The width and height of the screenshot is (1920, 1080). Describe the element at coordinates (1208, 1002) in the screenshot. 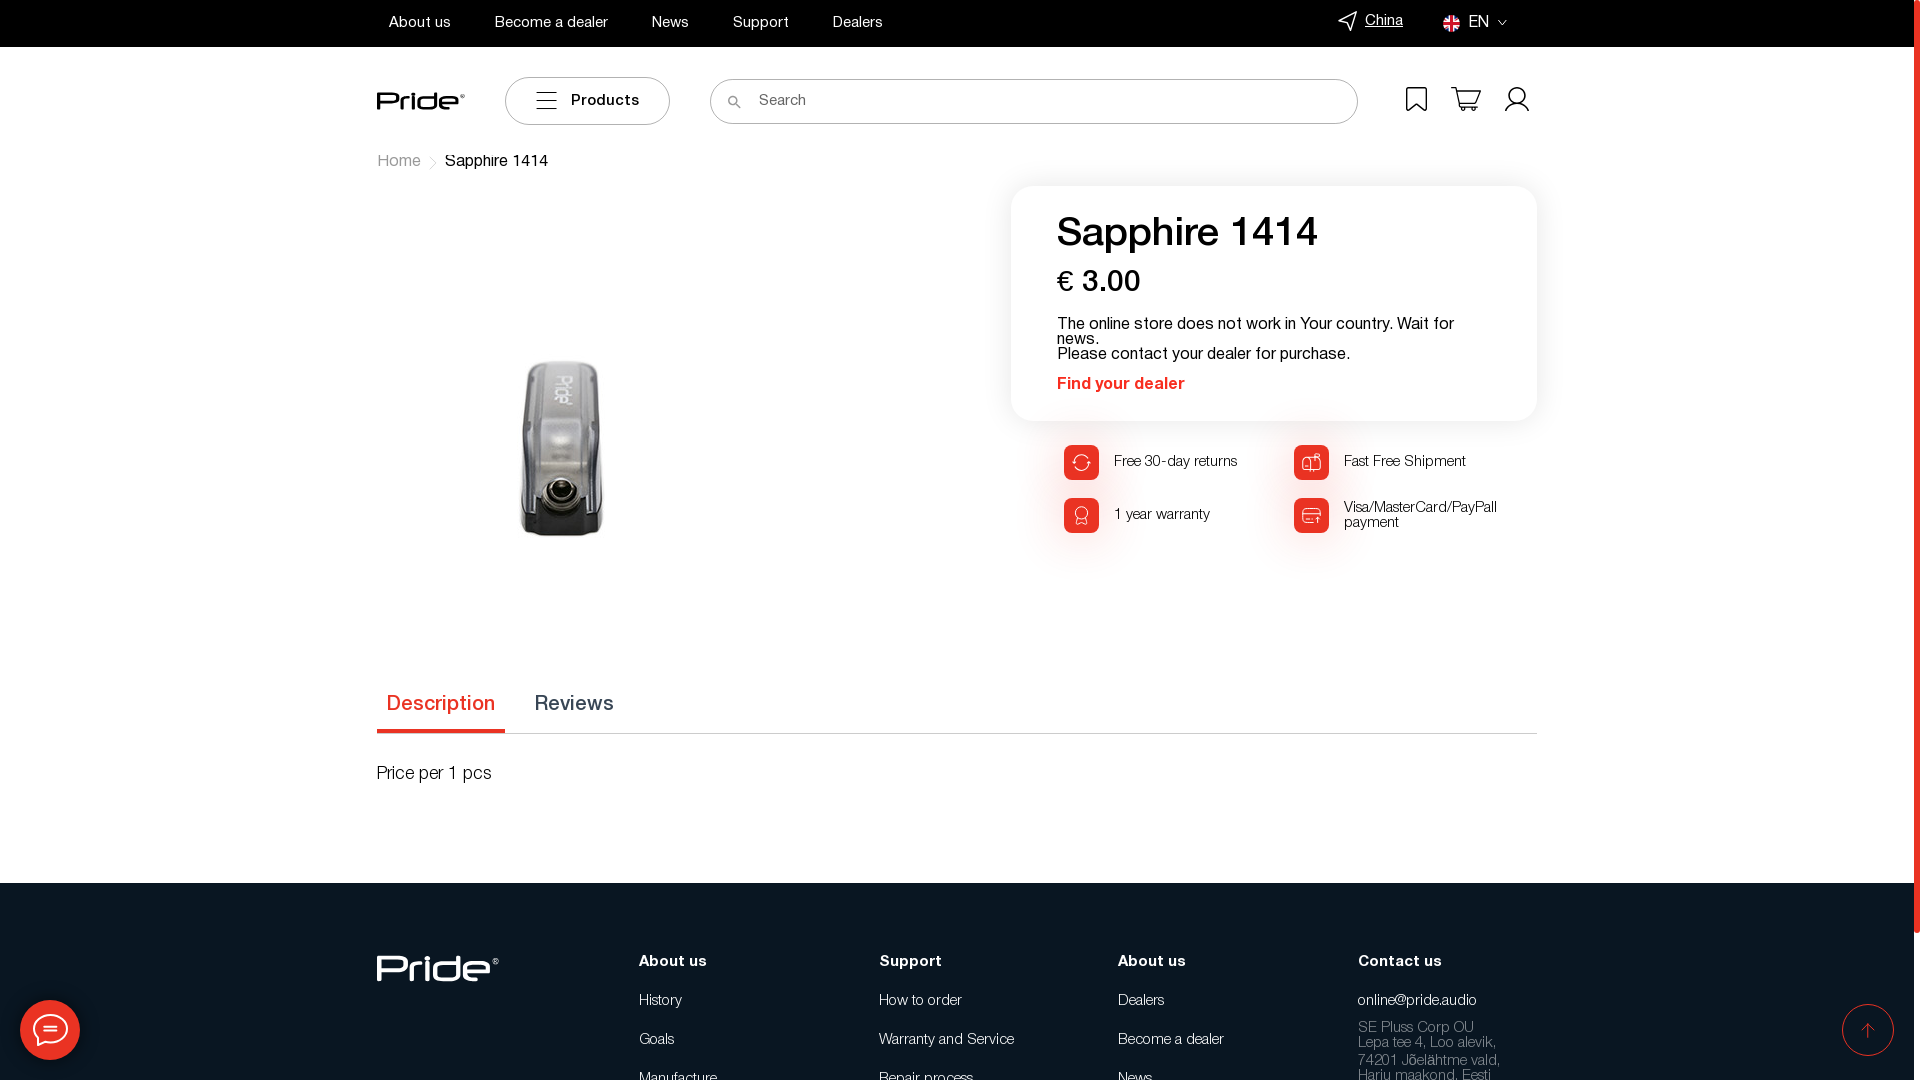

I see `Dealers` at that location.